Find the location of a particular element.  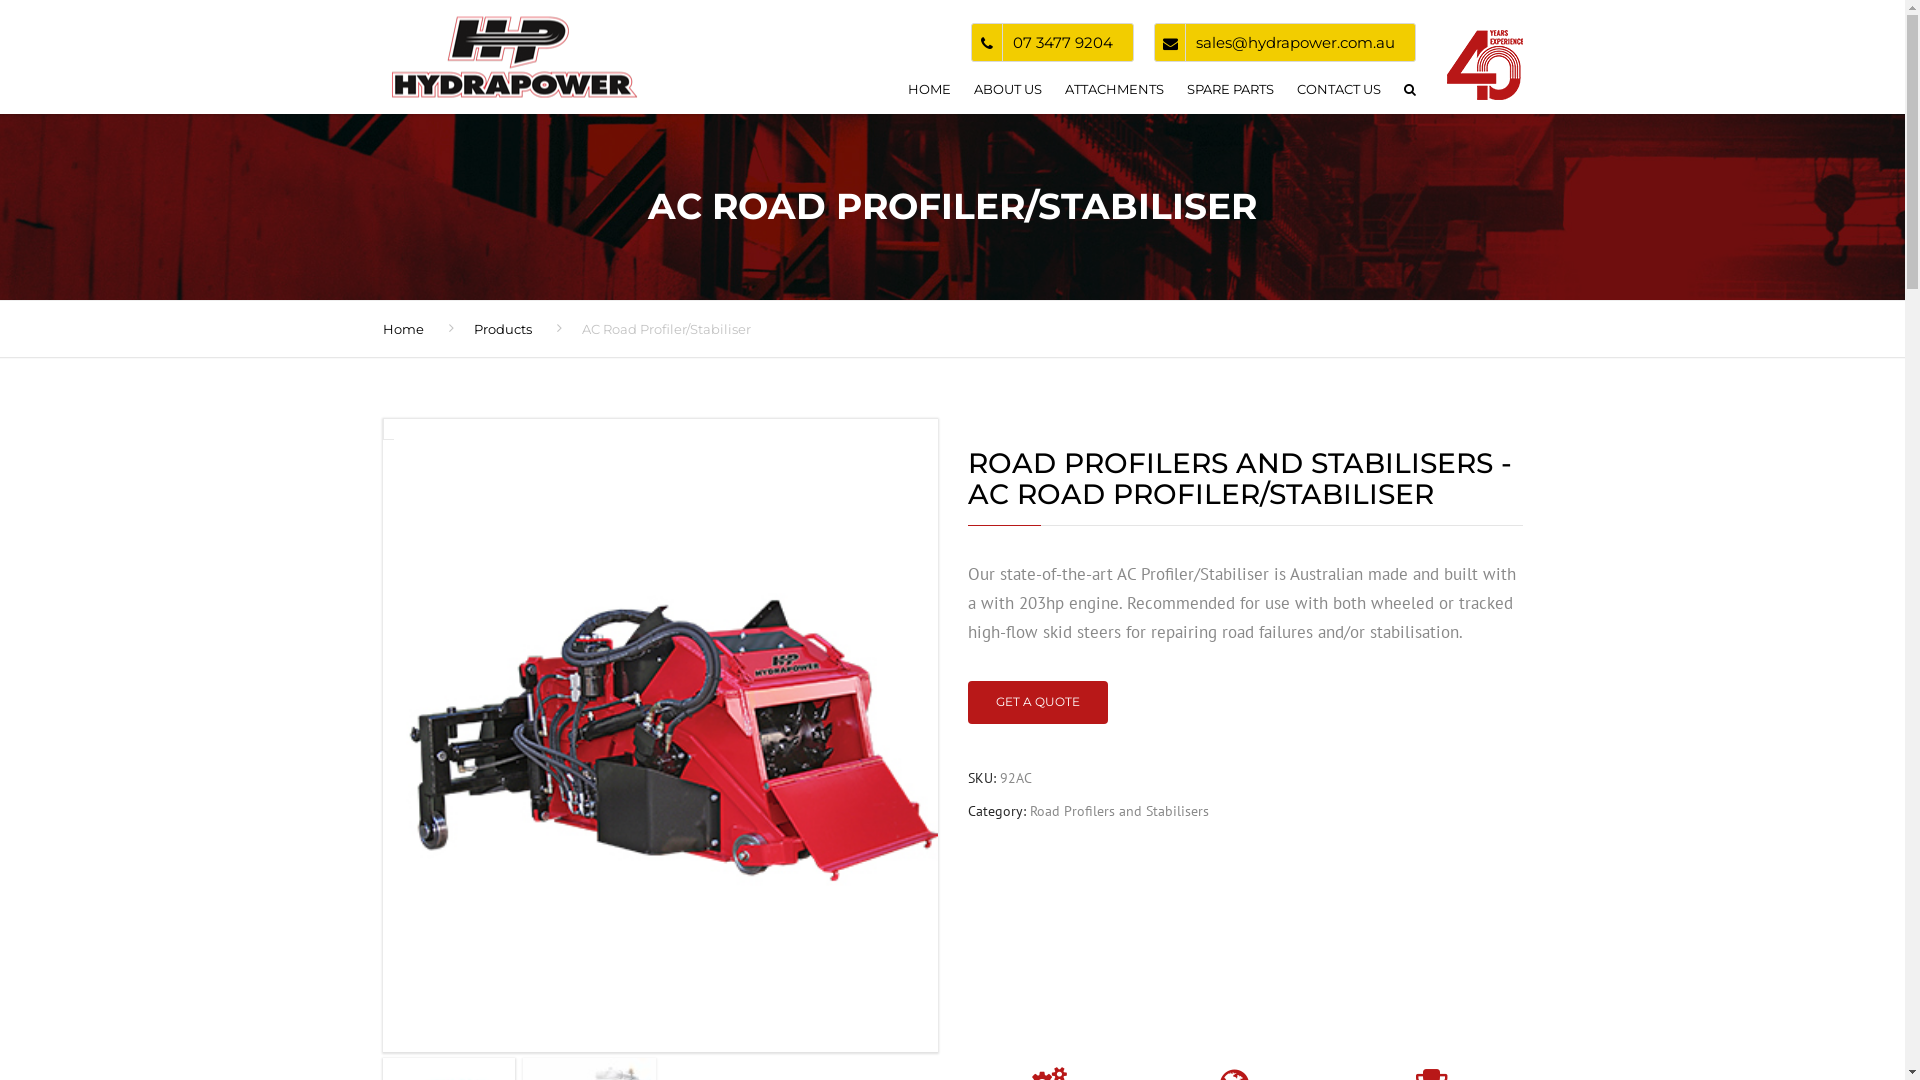

sales@hydrapower.com.au is located at coordinates (1296, 42).